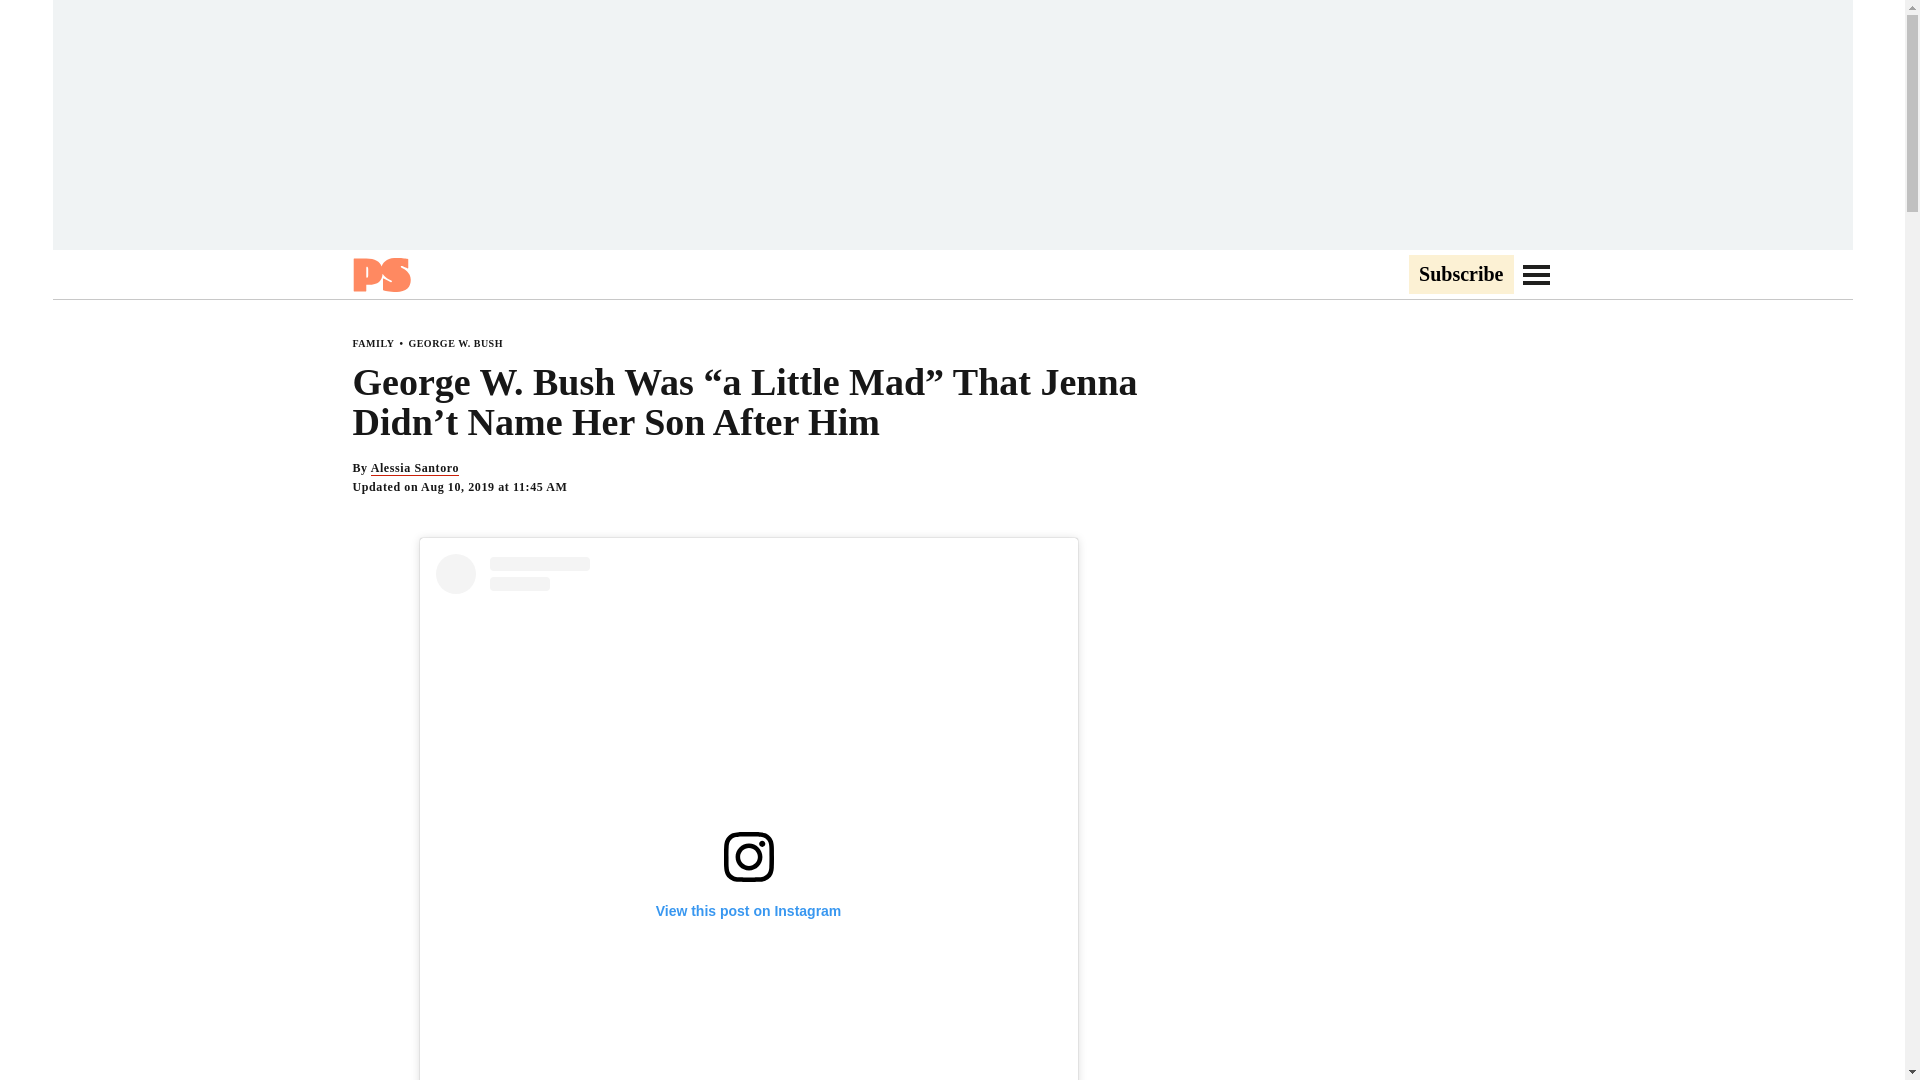  I want to click on GEORGE W. BUSH, so click(455, 343).